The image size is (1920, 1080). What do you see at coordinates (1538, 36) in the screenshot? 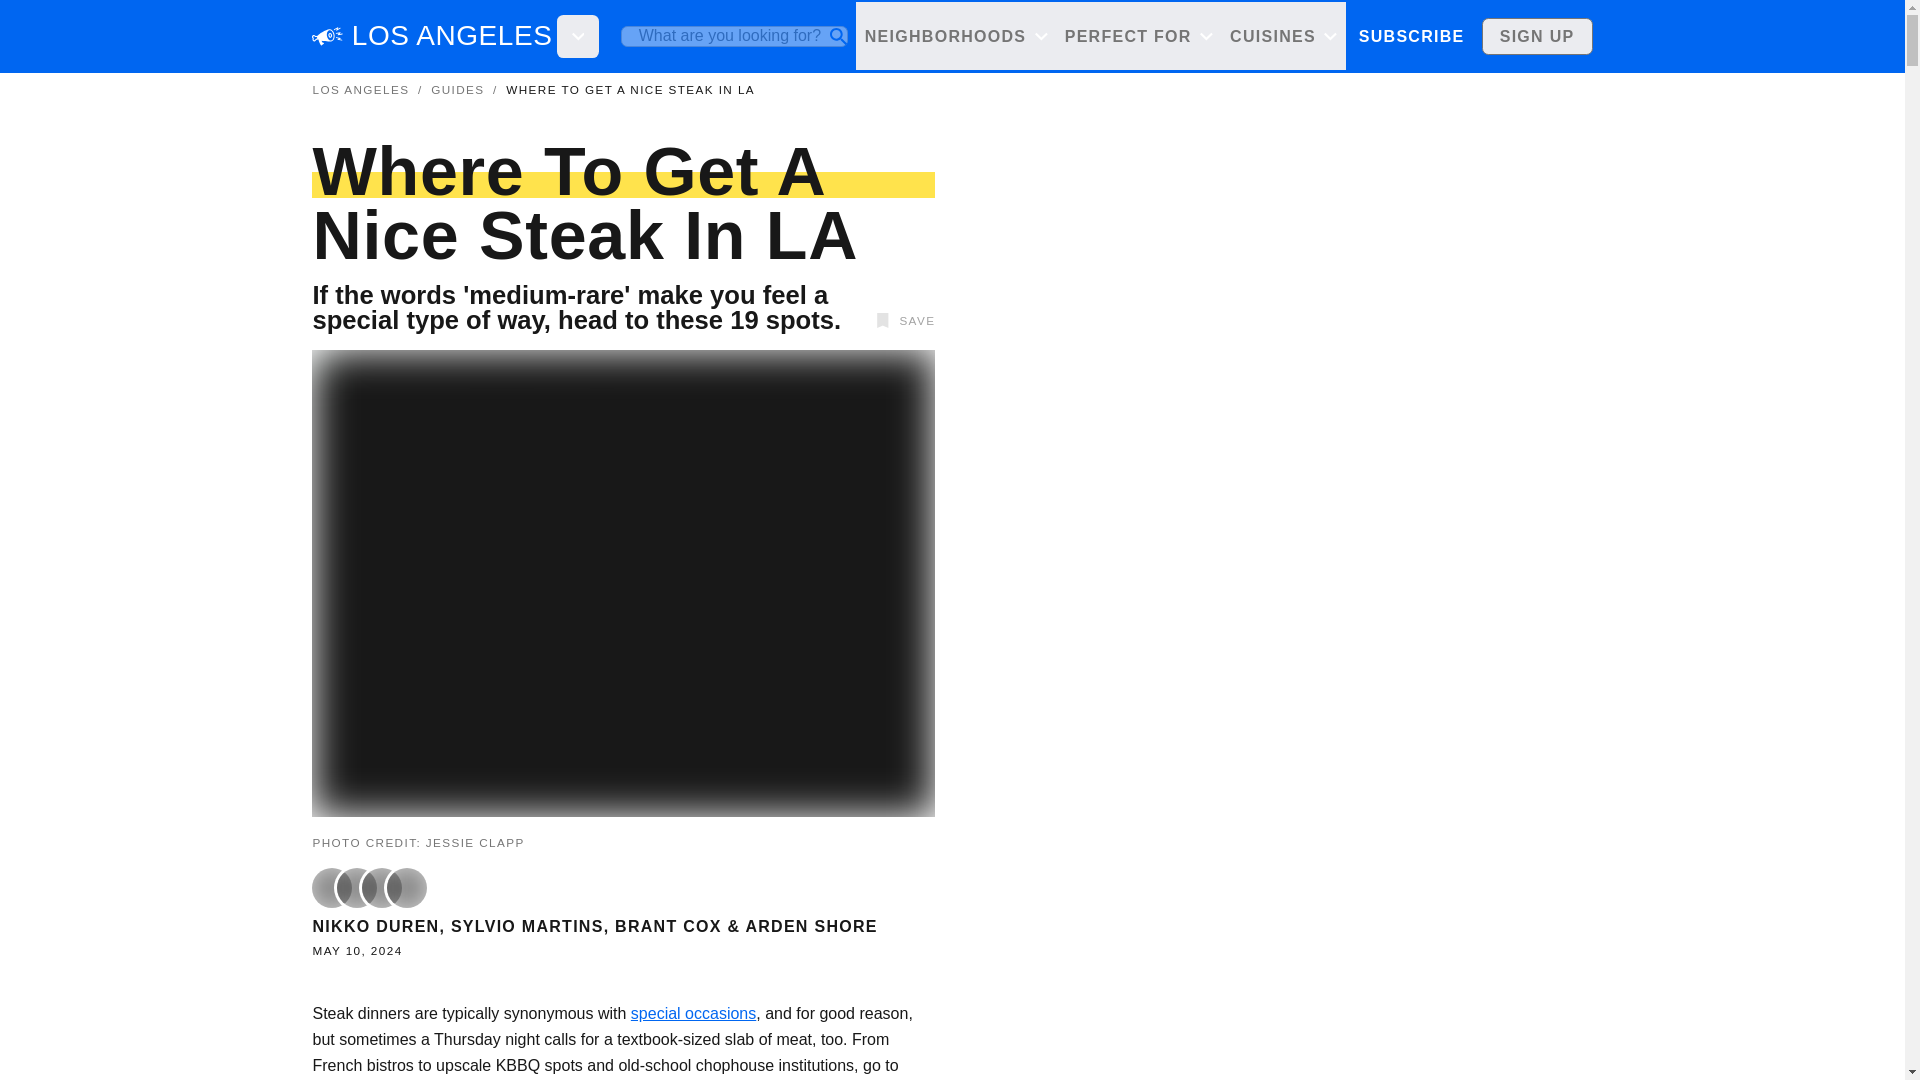
I see `SIGN UP` at bounding box center [1538, 36].